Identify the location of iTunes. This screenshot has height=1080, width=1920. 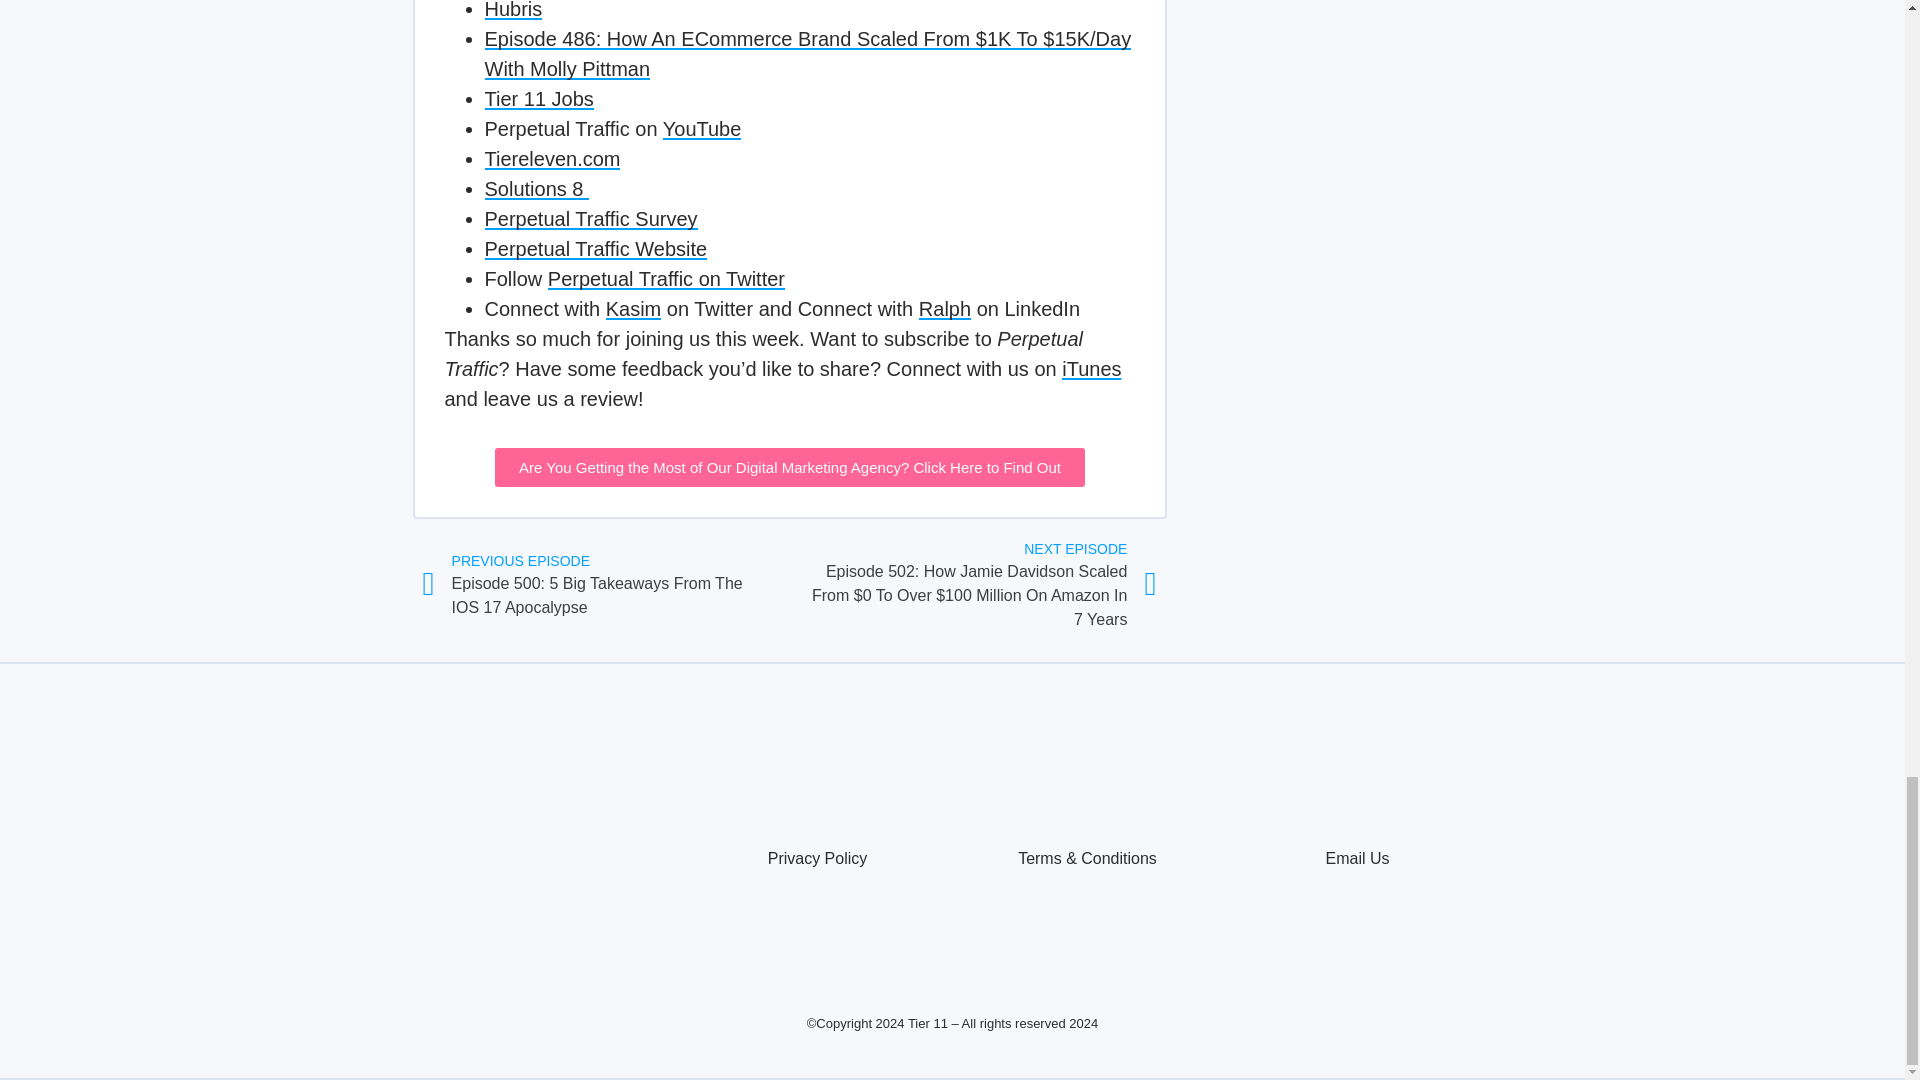
(1091, 368).